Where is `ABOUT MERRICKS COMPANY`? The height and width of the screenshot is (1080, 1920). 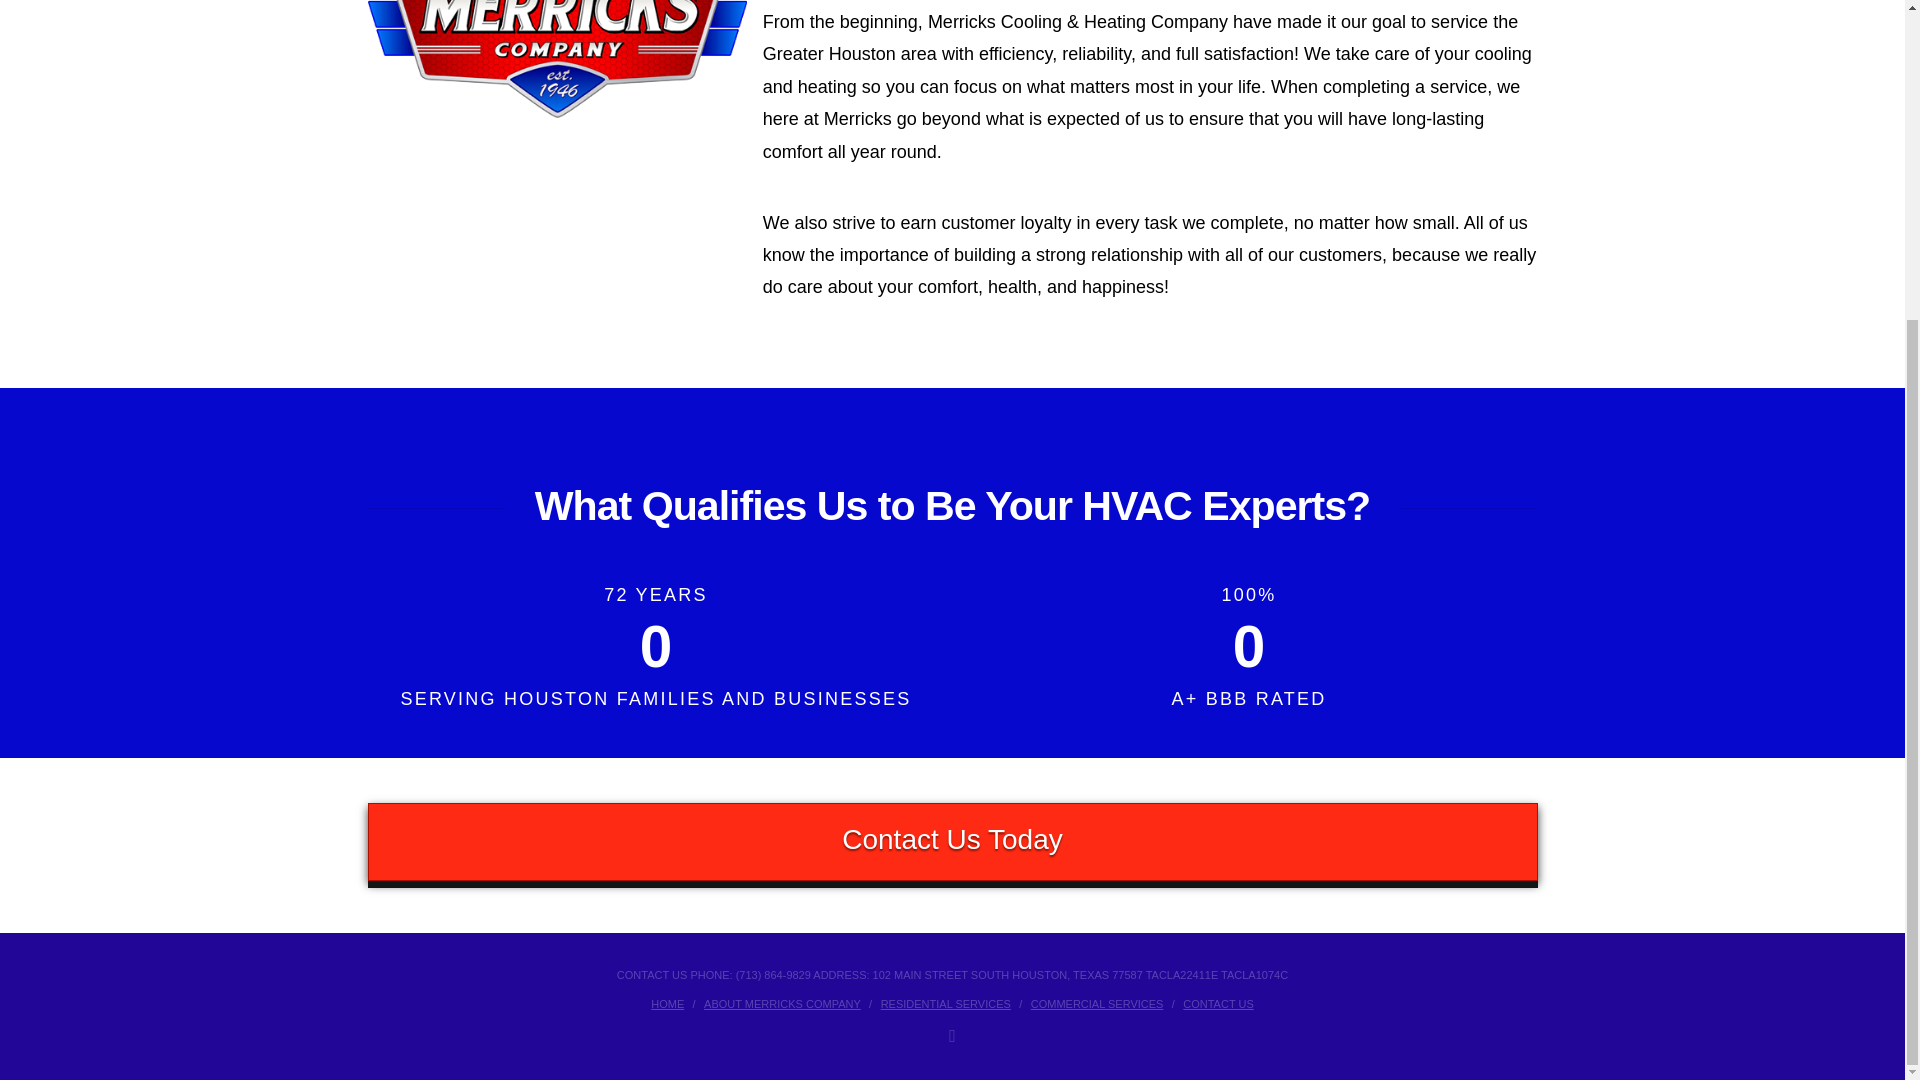 ABOUT MERRICKS COMPANY is located at coordinates (782, 1003).